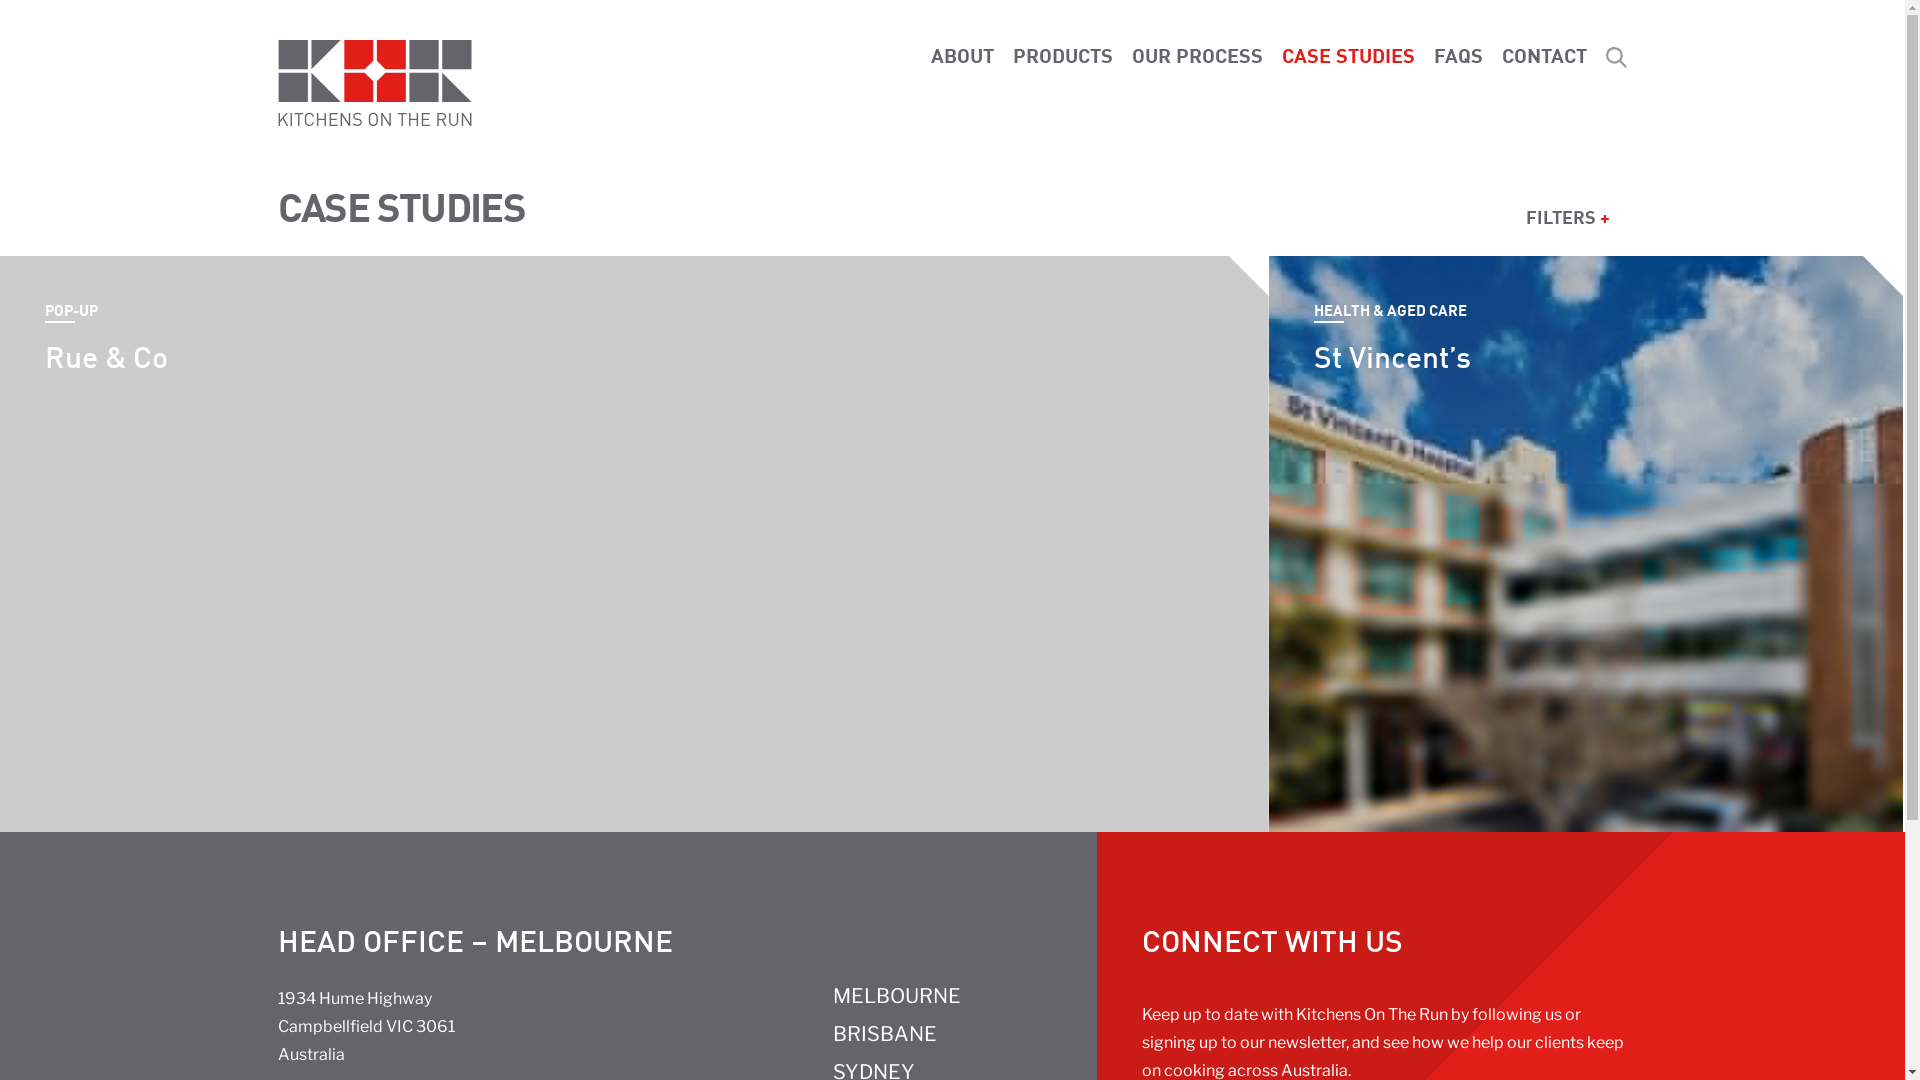 The image size is (1920, 1080). What do you see at coordinates (1568, 214) in the screenshot?
I see `FILTERS +` at bounding box center [1568, 214].